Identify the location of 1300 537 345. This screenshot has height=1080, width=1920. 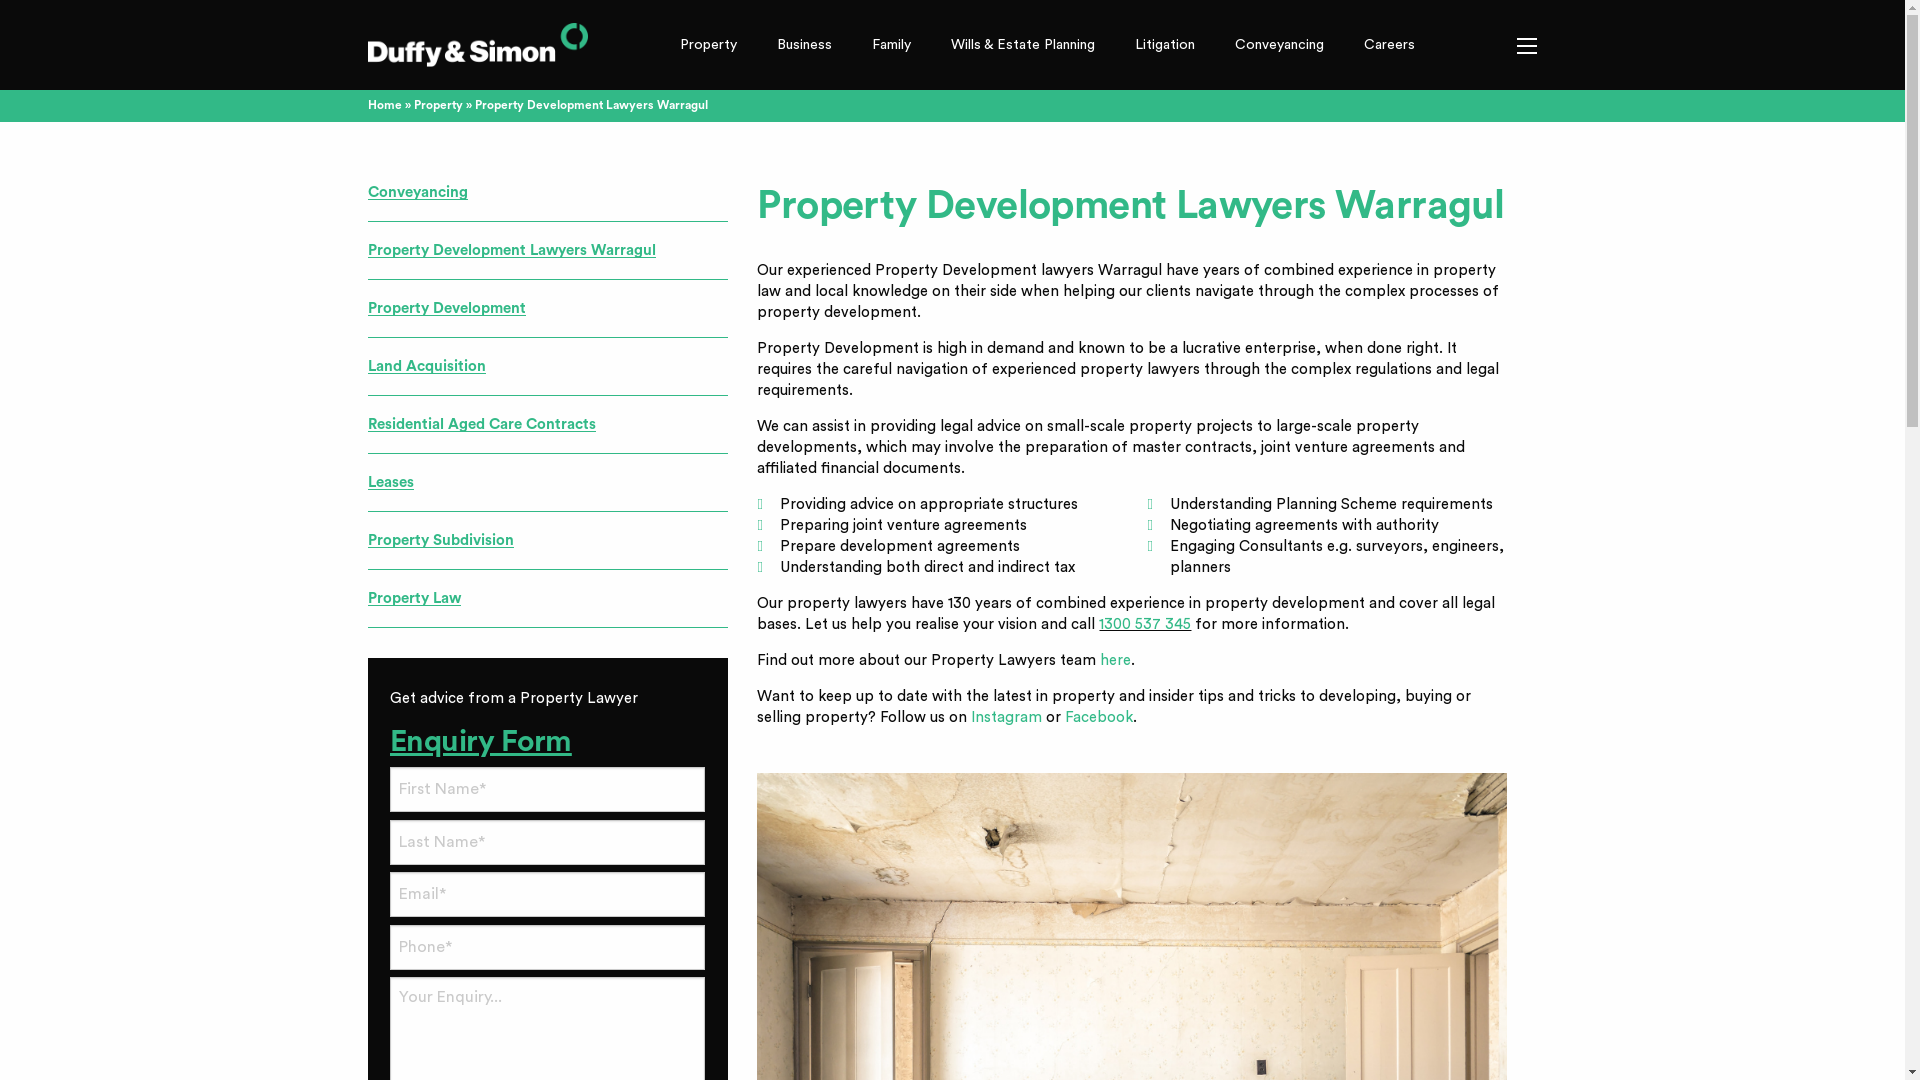
(1145, 624).